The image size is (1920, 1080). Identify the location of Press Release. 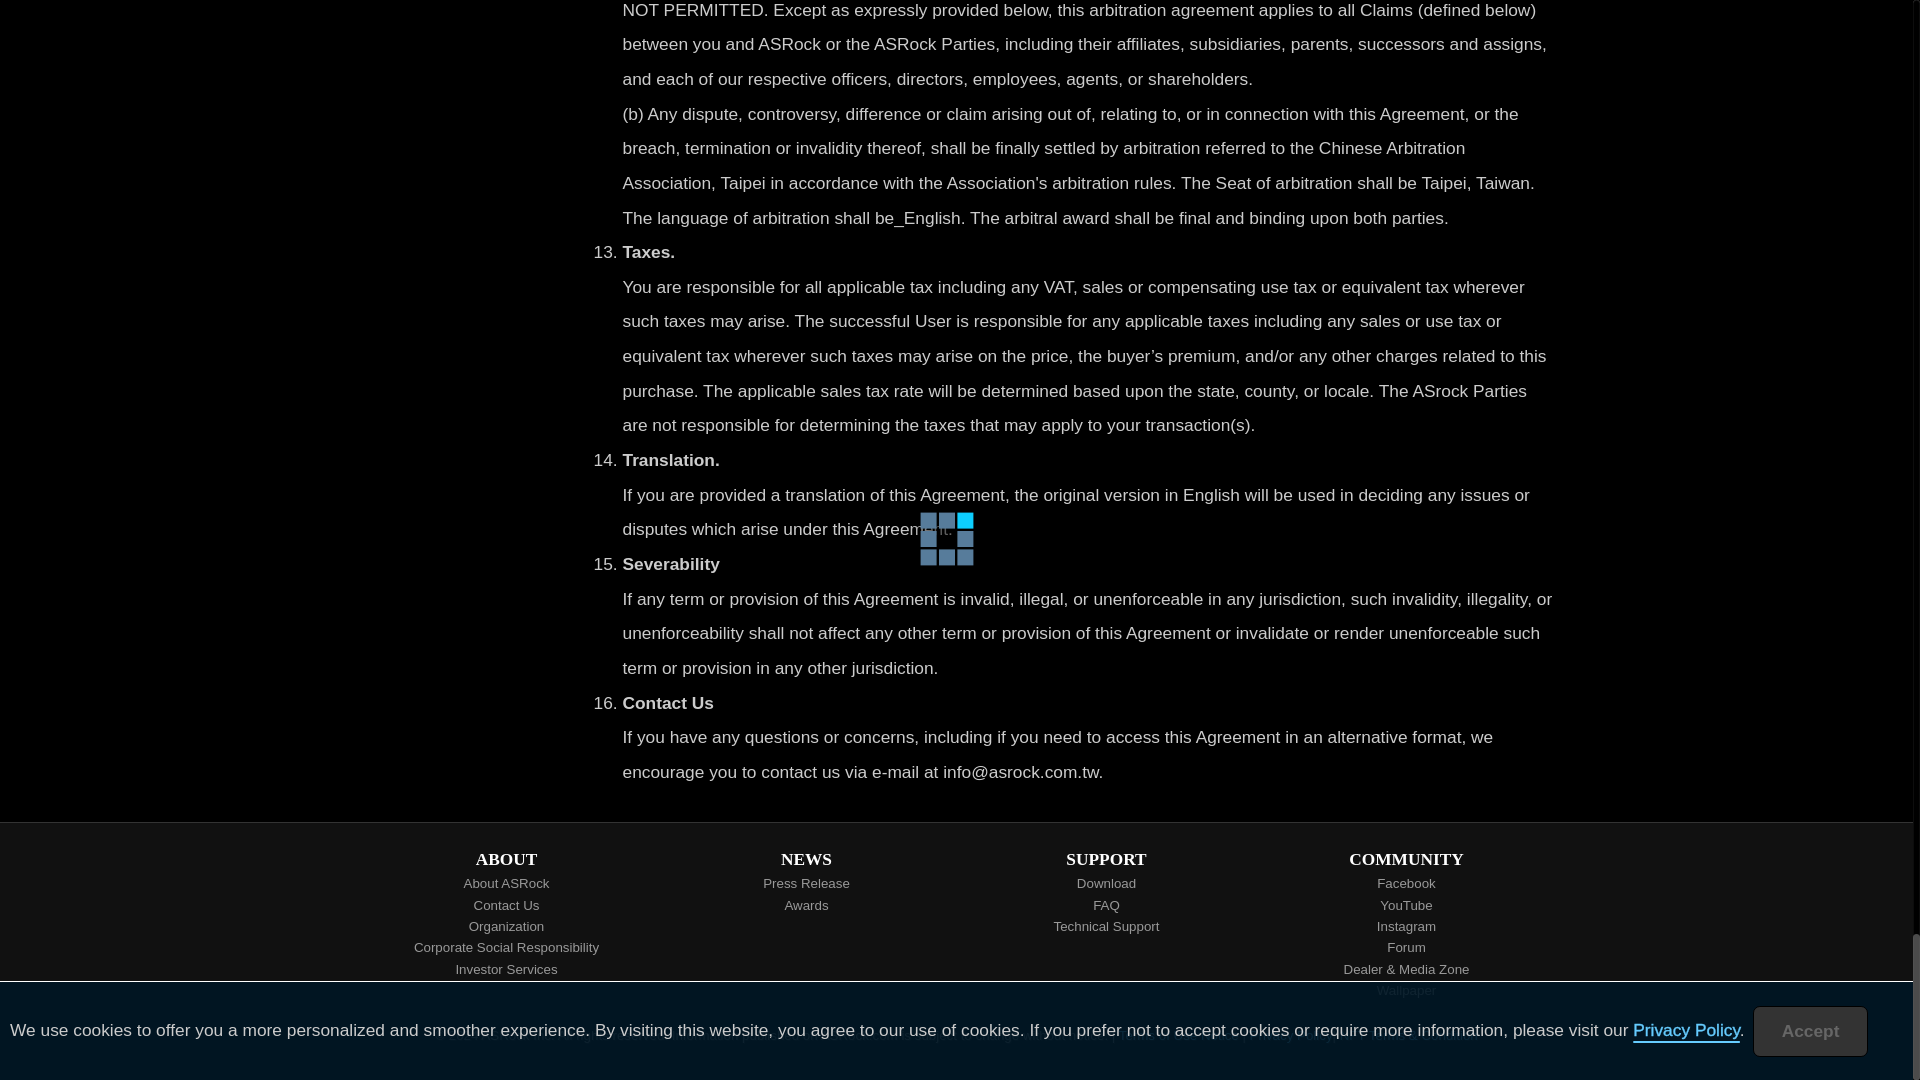
(806, 883).